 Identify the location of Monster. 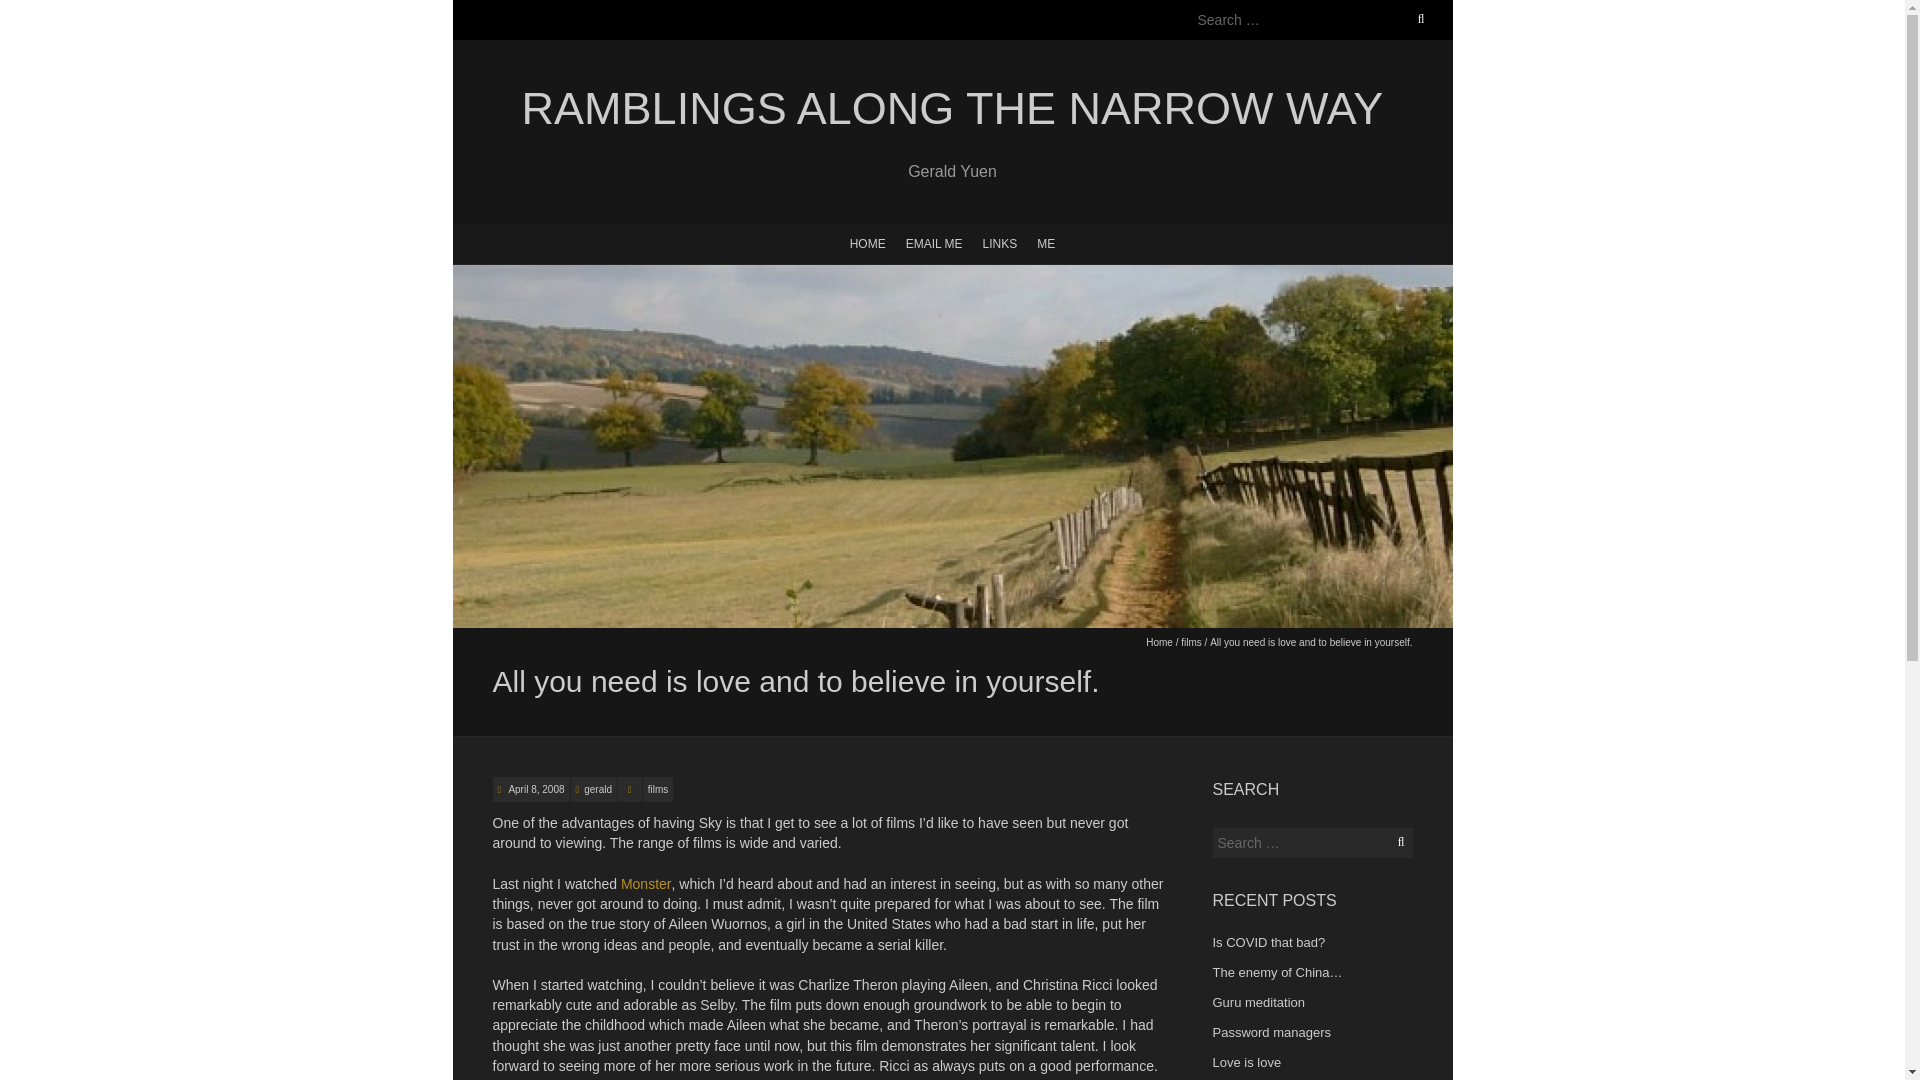
(646, 884).